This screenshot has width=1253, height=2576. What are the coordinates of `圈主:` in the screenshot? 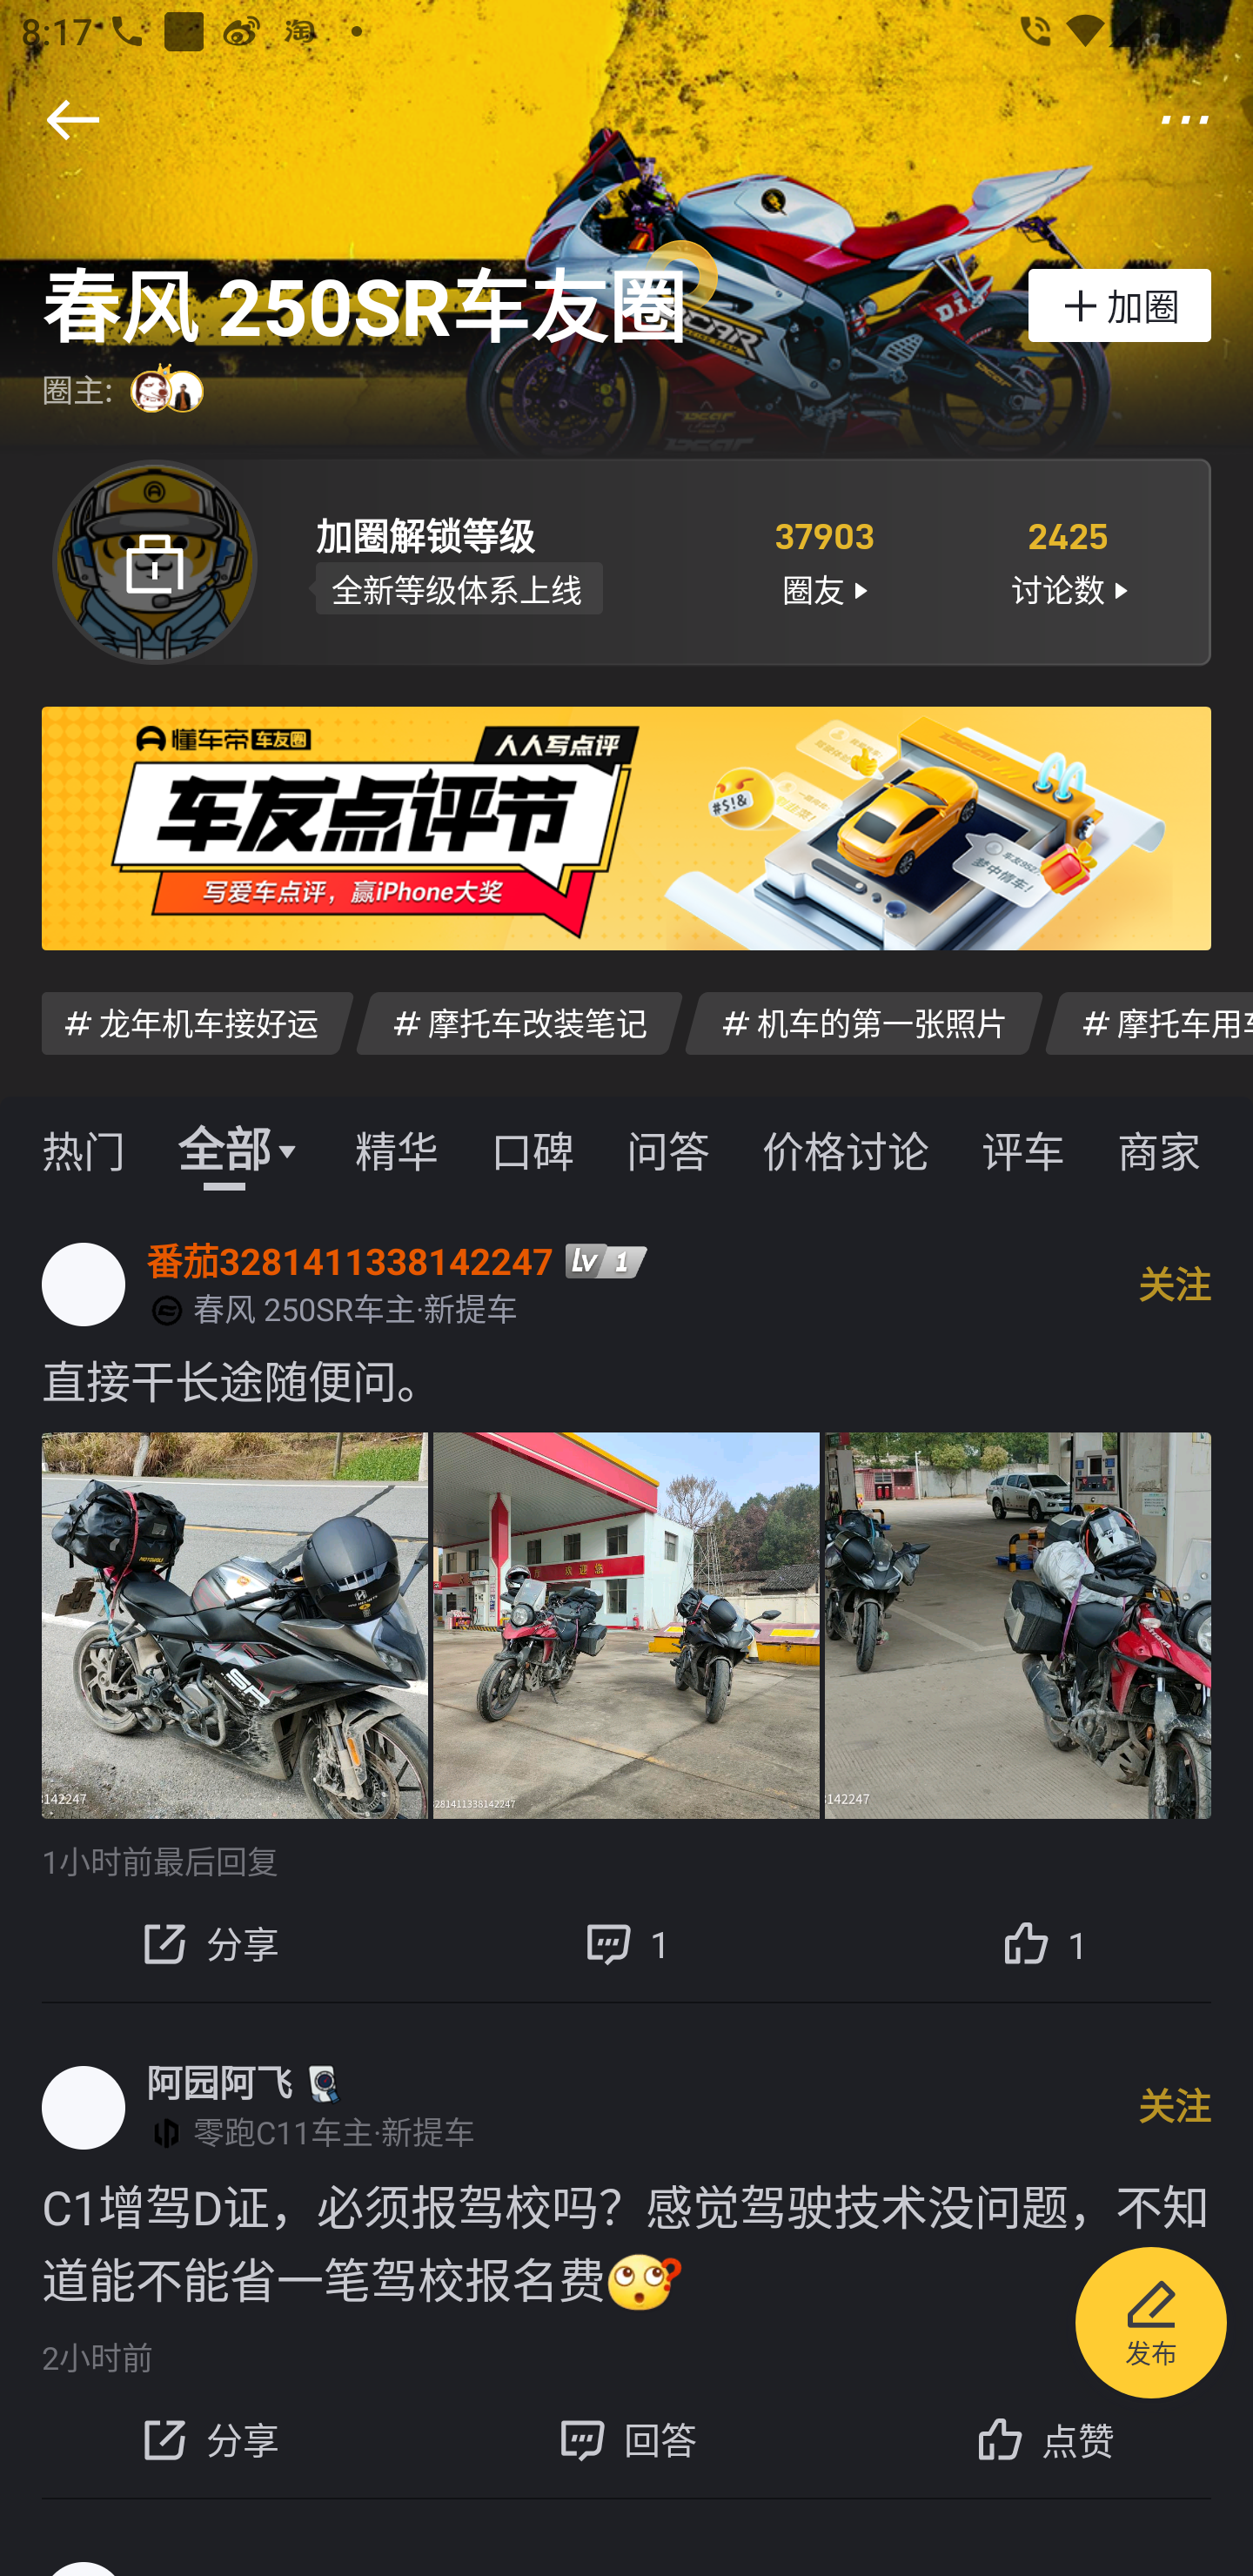 It's located at (126, 392).